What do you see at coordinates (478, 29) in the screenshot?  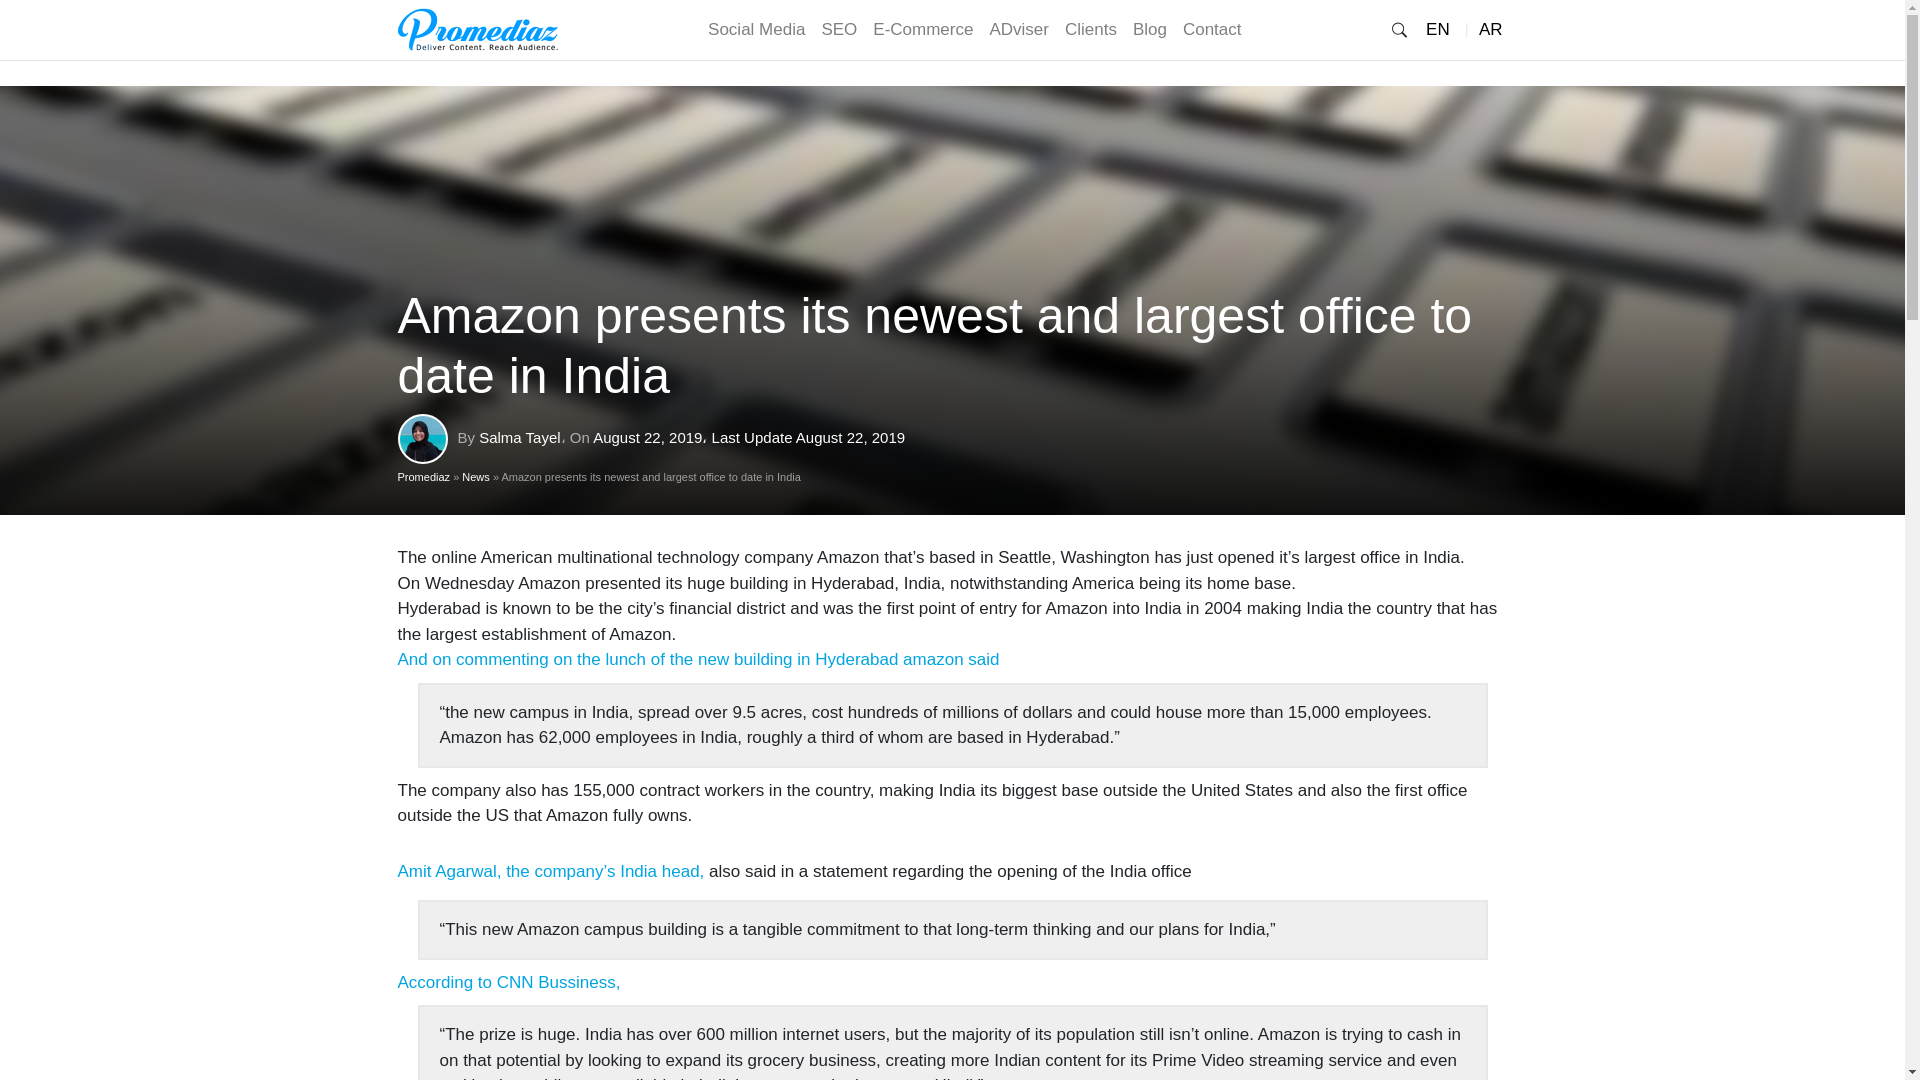 I see `Promediaz` at bounding box center [478, 29].